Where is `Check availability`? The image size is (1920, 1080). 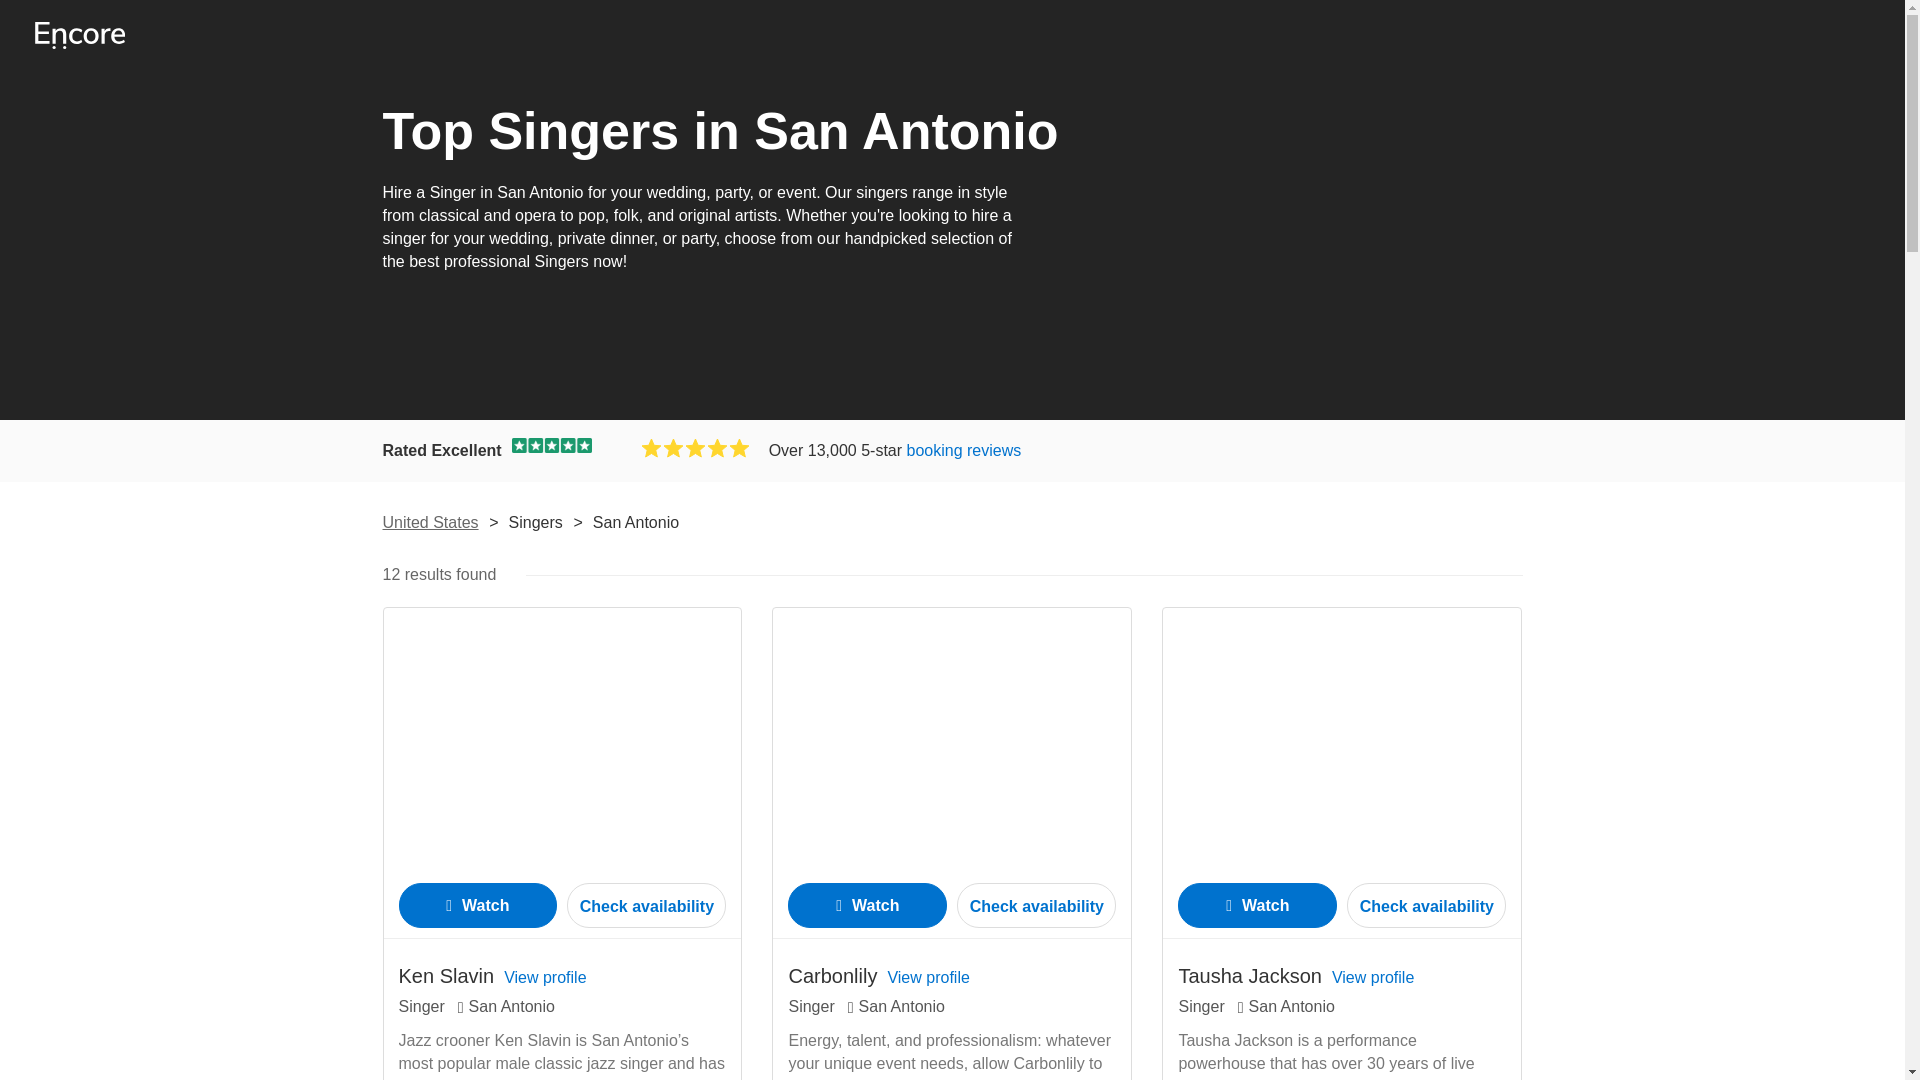
Check availability is located at coordinates (1036, 905).